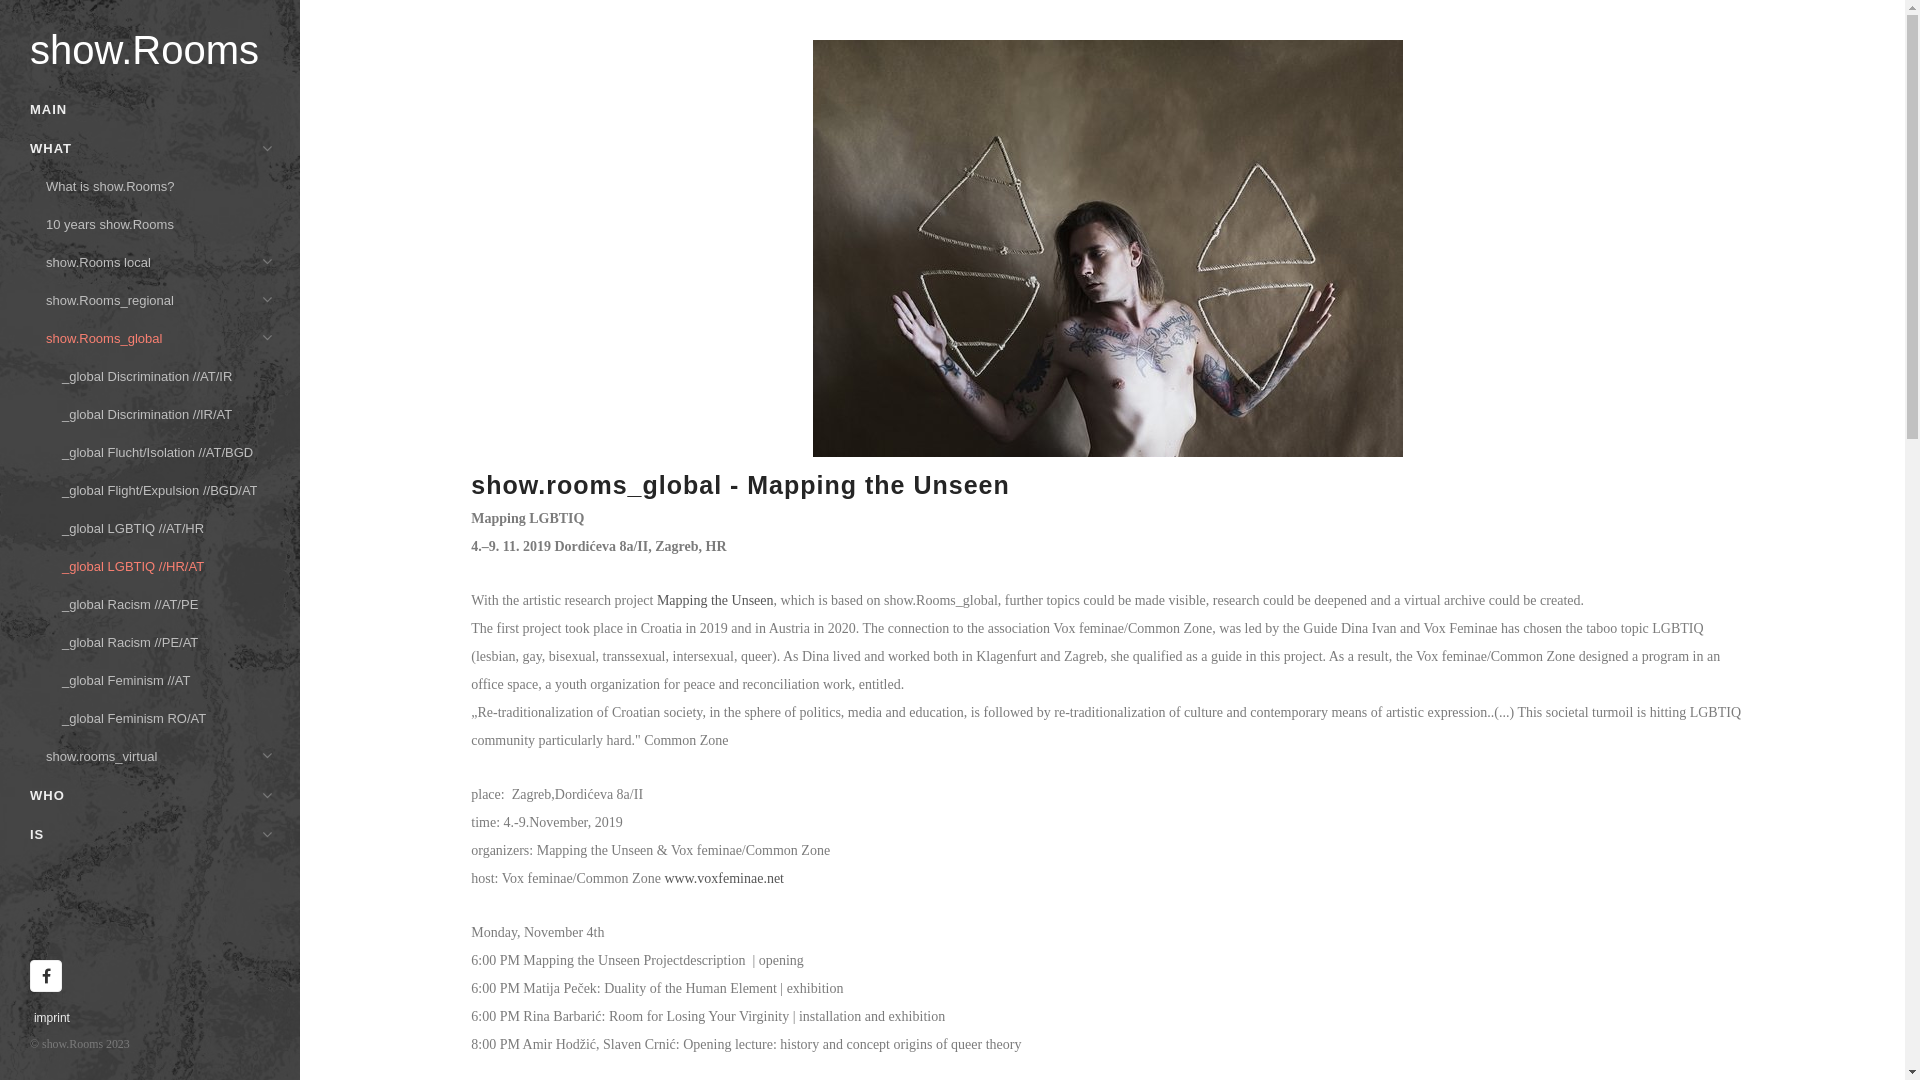 This screenshot has height=1080, width=1920. Describe the element at coordinates (152, 453) in the screenshot. I see `_global Flucht/Isolation //AT/BGD` at that location.